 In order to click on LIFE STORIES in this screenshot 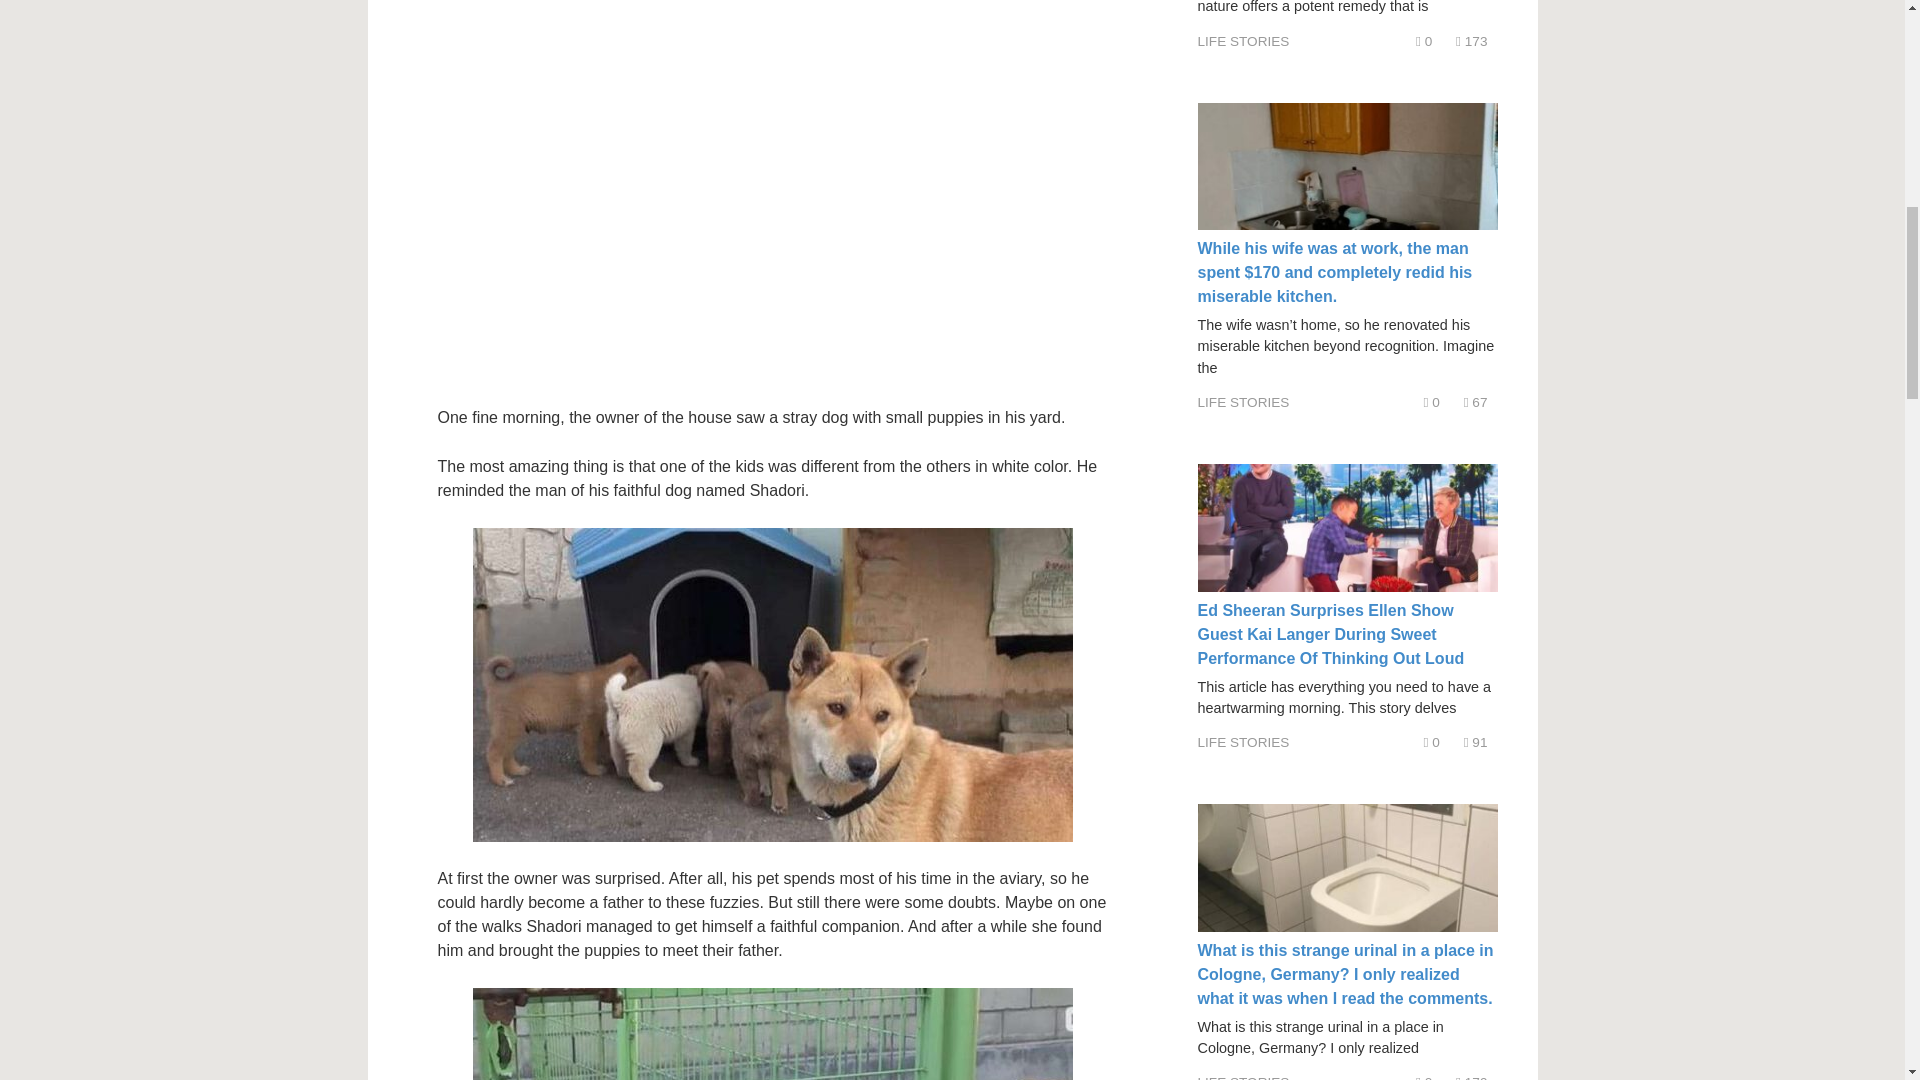, I will do `click(1244, 742)`.